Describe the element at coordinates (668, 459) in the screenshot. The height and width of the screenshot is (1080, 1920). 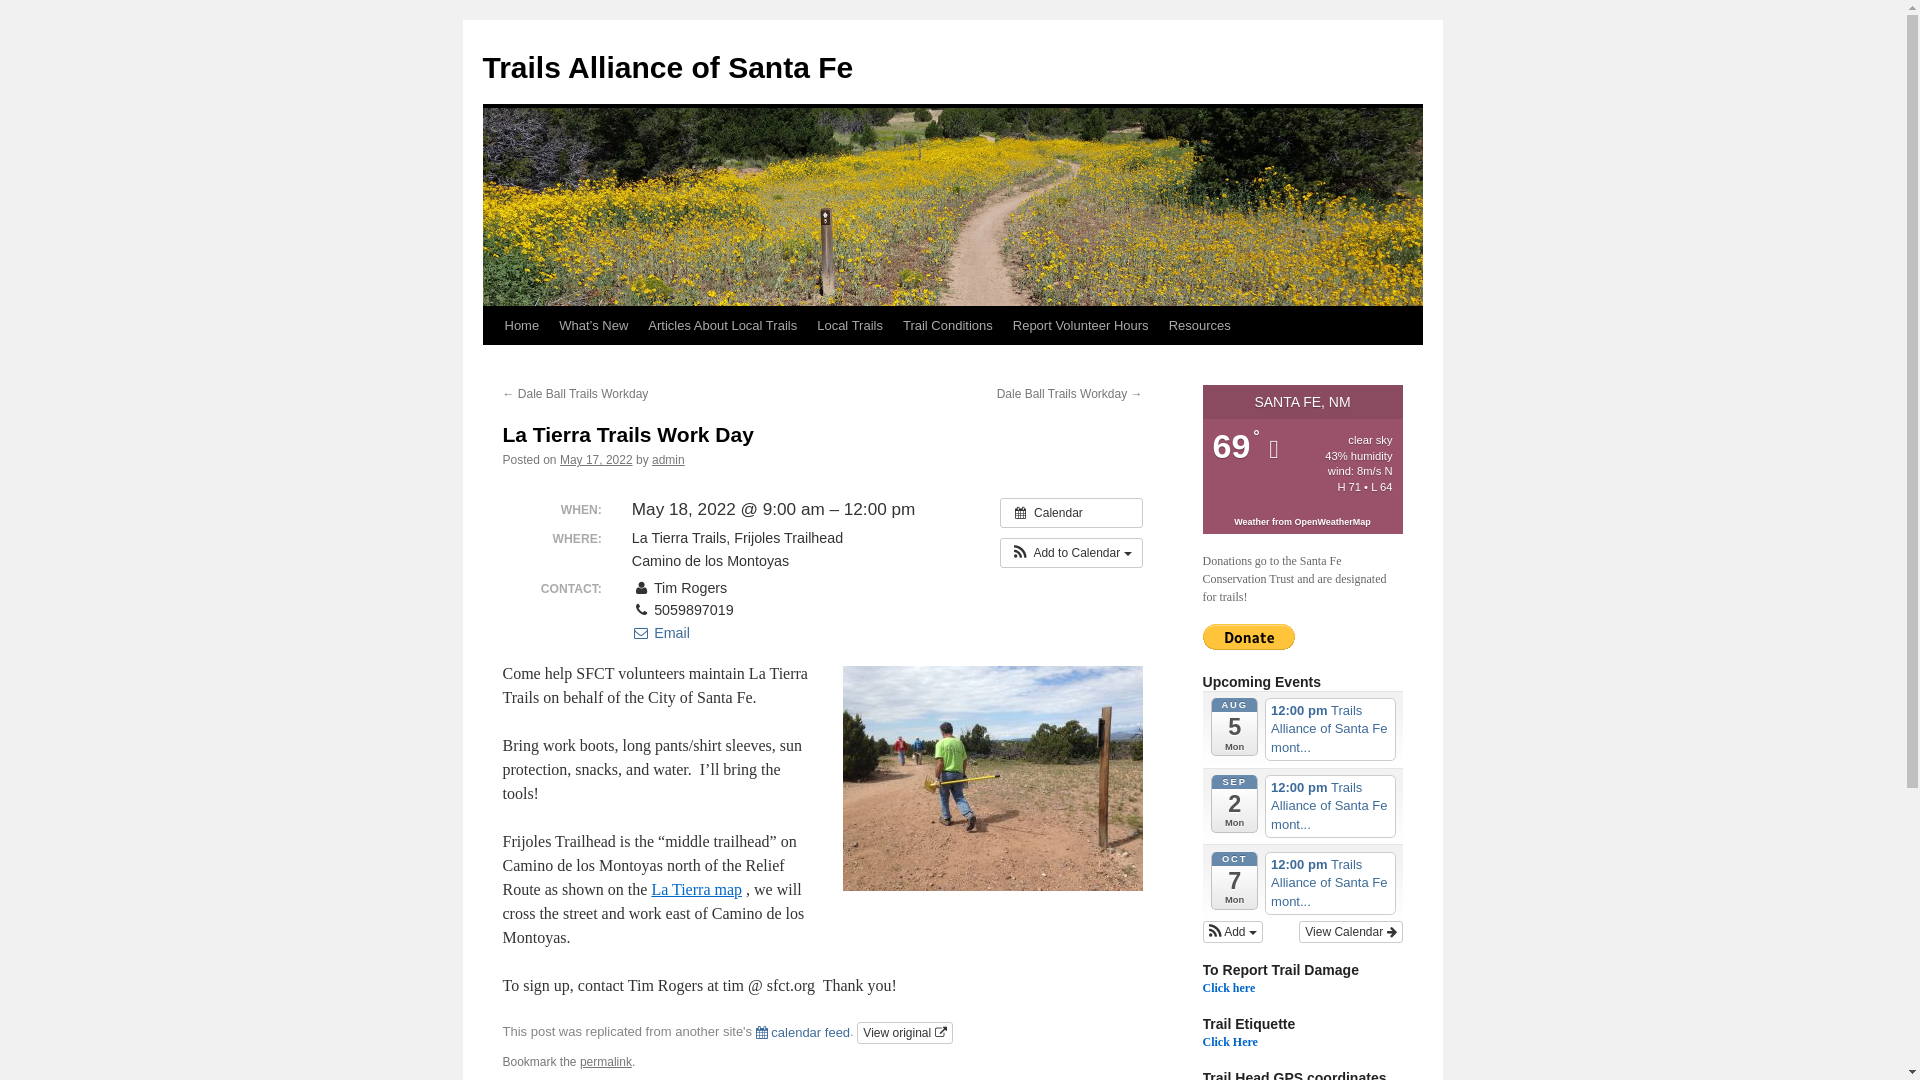
I see `View all posts by admin` at that location.